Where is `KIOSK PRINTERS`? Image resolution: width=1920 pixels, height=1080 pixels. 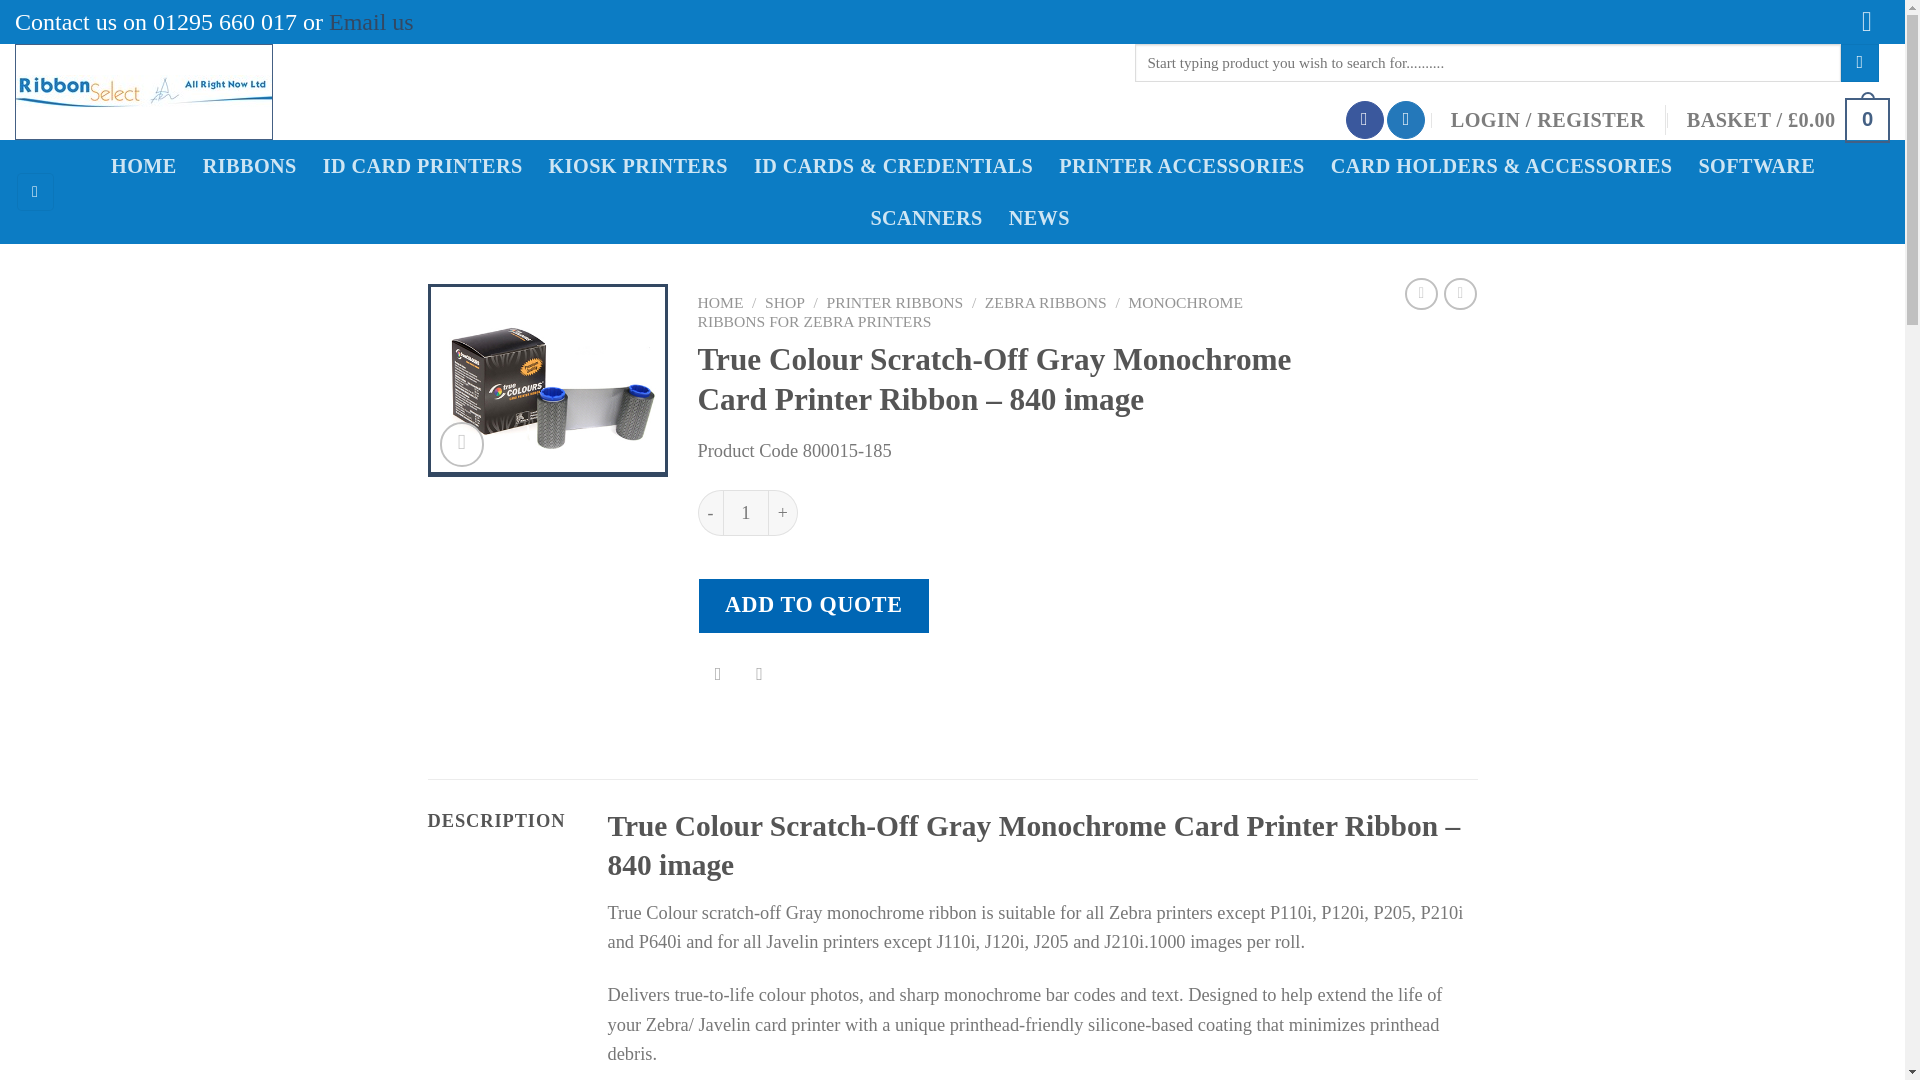 KIOSK PRINTERS is located at coordinates (644, 166).